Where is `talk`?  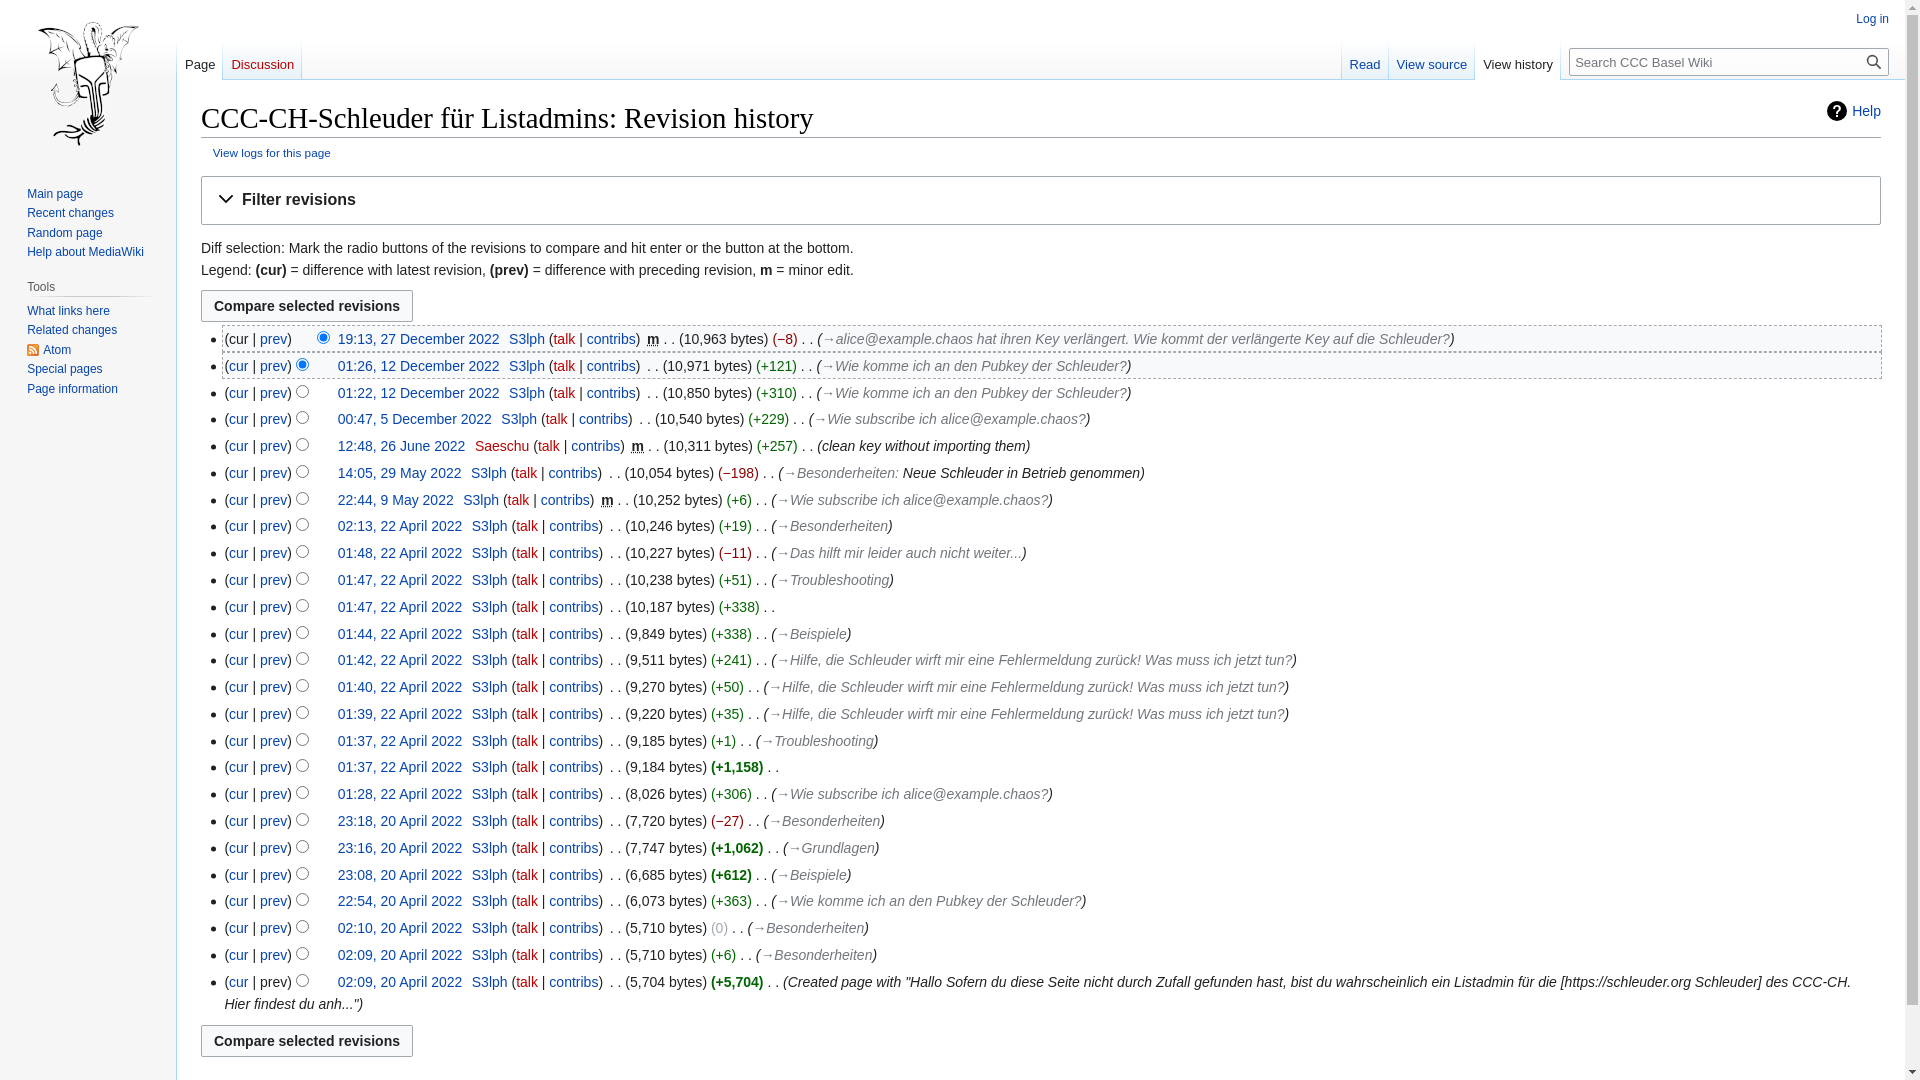
talk is located at coordinates (527, 848).